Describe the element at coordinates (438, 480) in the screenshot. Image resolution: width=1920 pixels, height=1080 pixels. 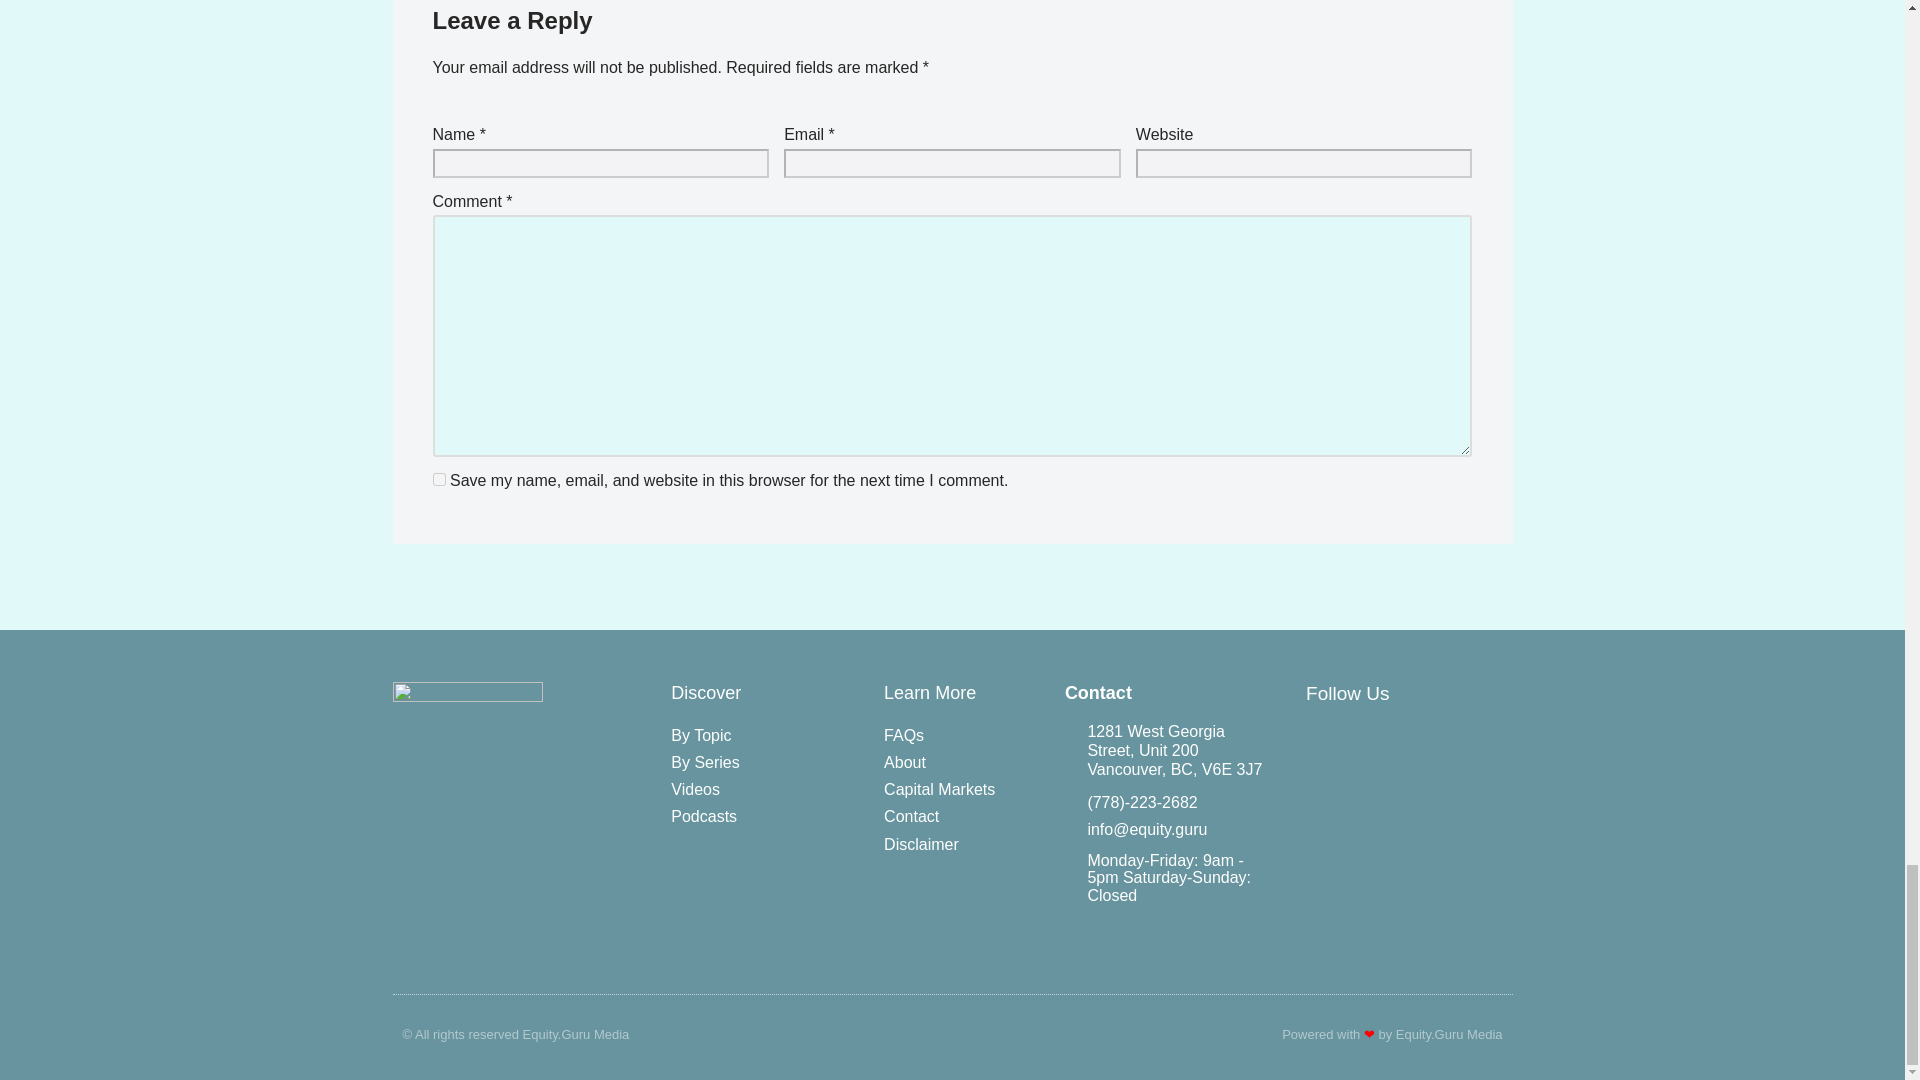
I see `yes` at that location.